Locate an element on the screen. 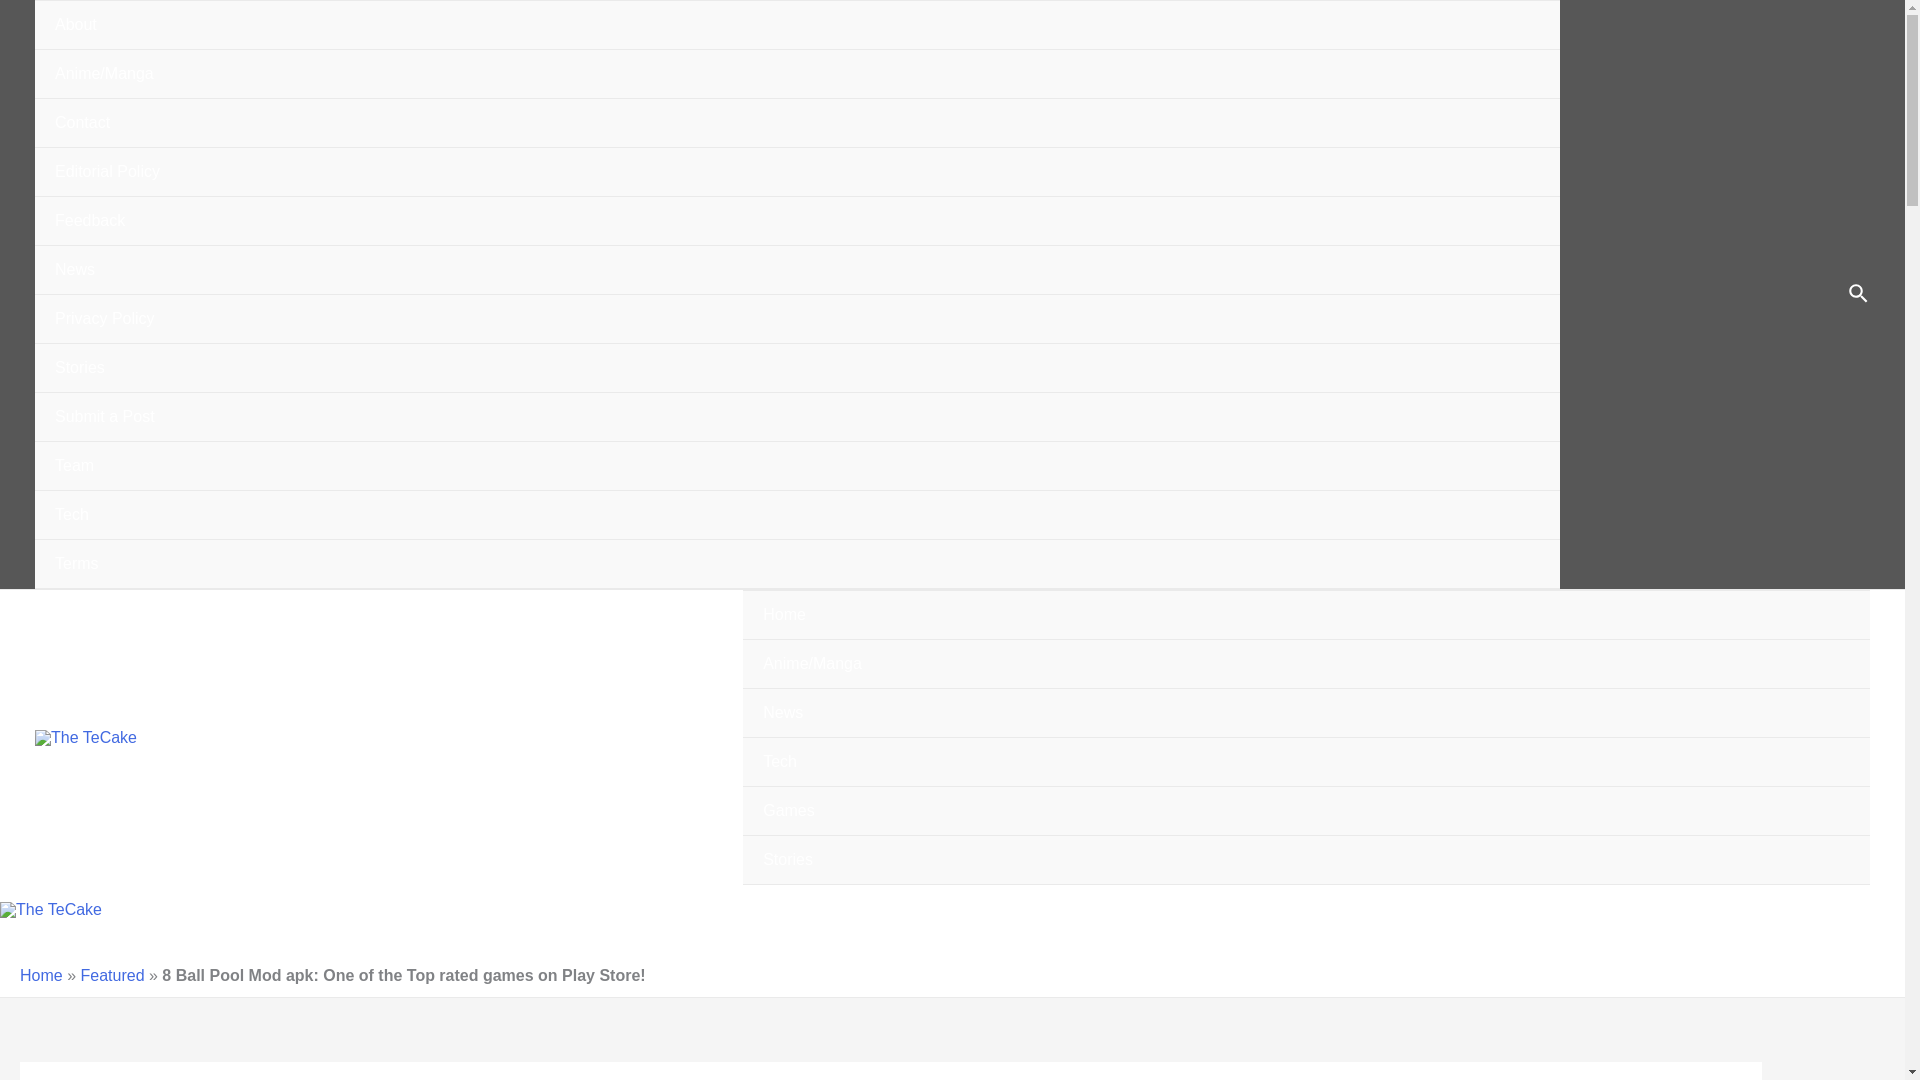 The image size is (1920, 1080). Home is located at coordinates (1306, 615).